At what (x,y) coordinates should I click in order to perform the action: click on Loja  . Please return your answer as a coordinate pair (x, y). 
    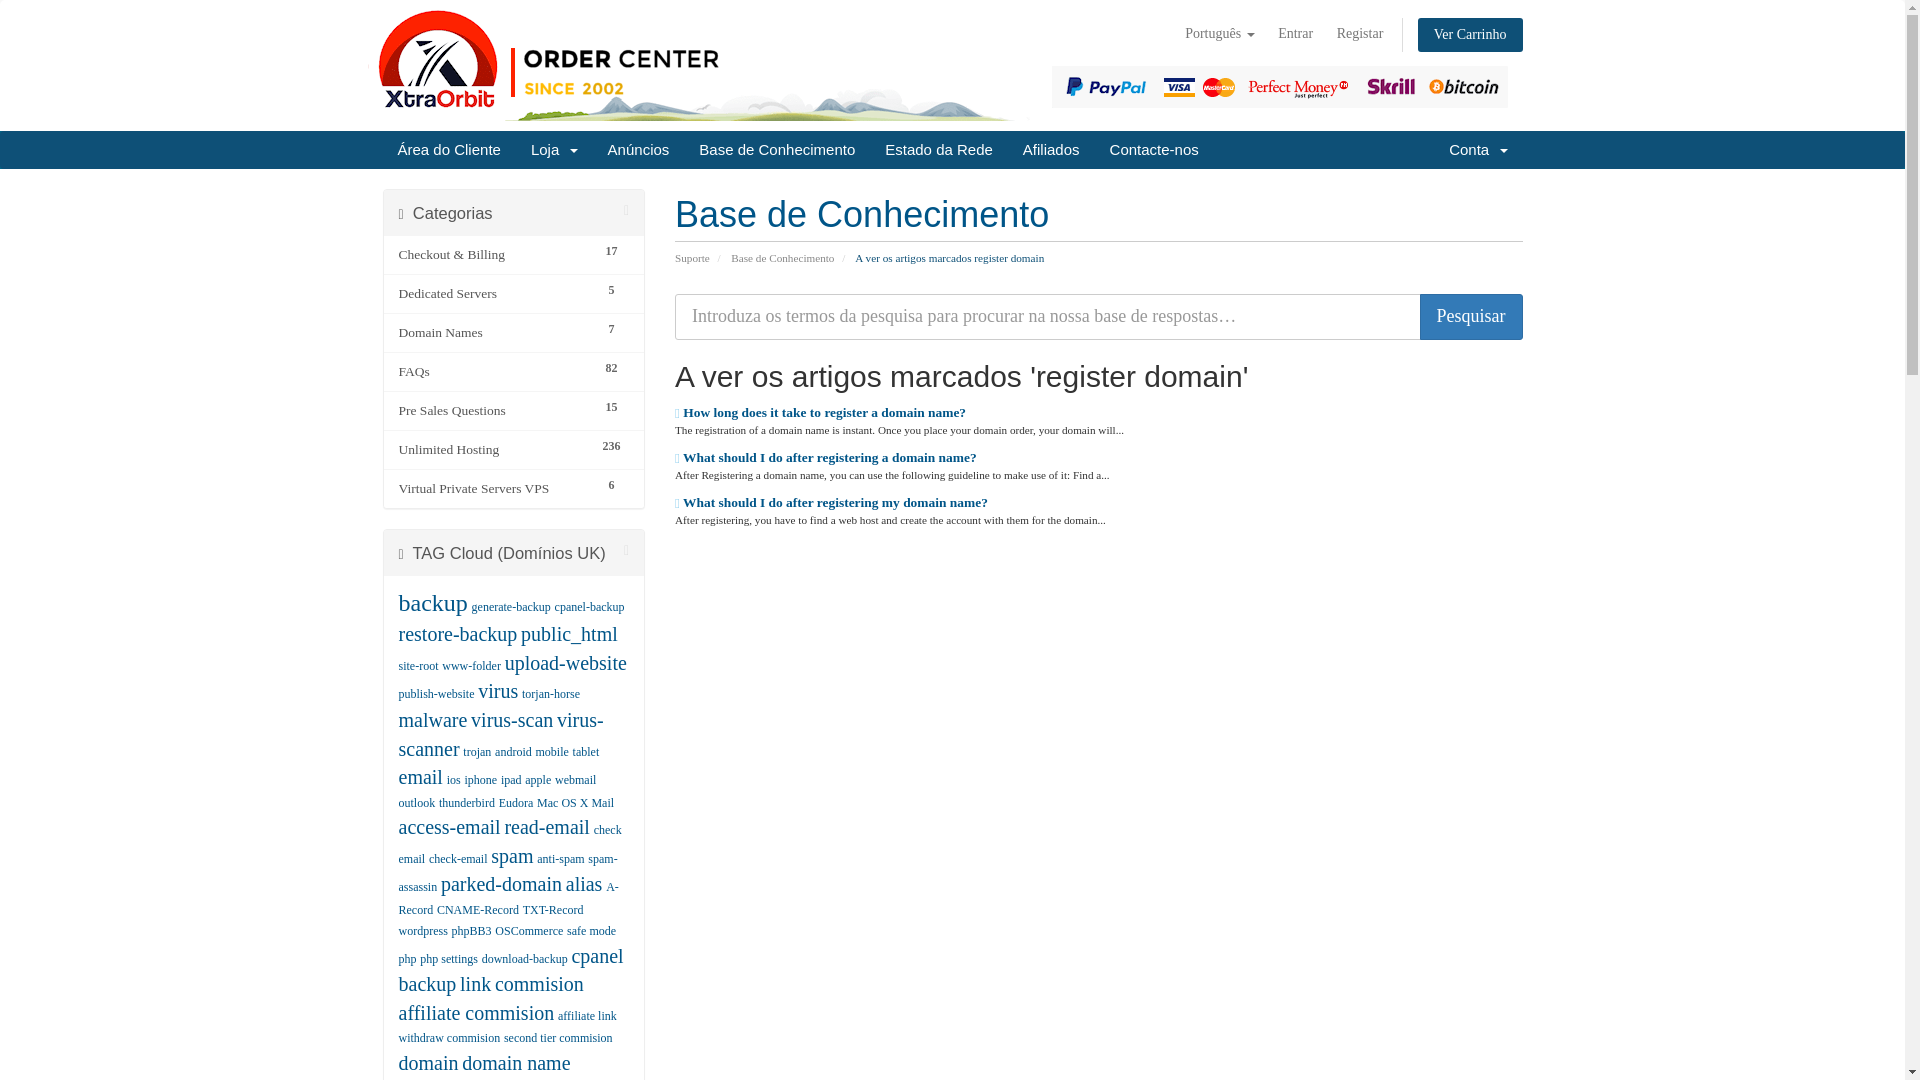
    Looking at the image, I should click on (554, 149).